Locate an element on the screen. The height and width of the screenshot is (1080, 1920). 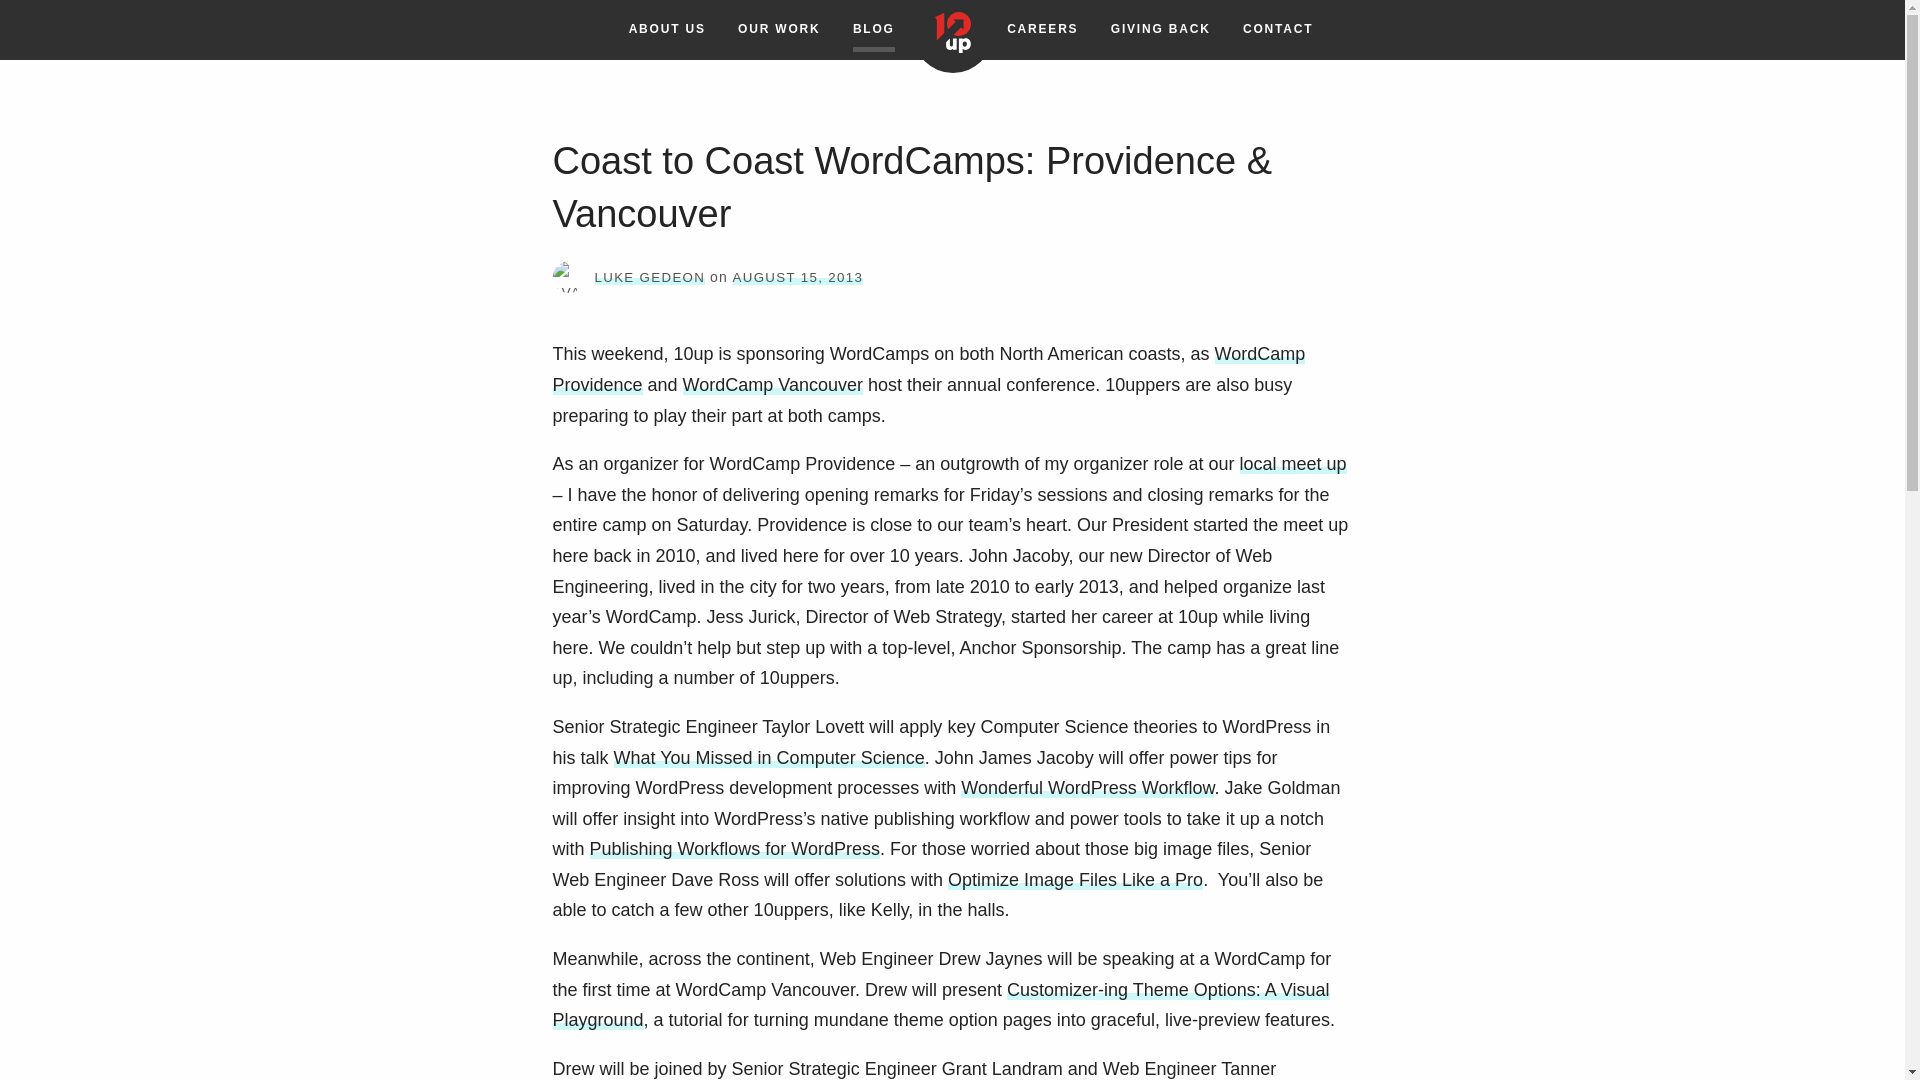
GIVING BACK is located at coordinates (1161, 30).